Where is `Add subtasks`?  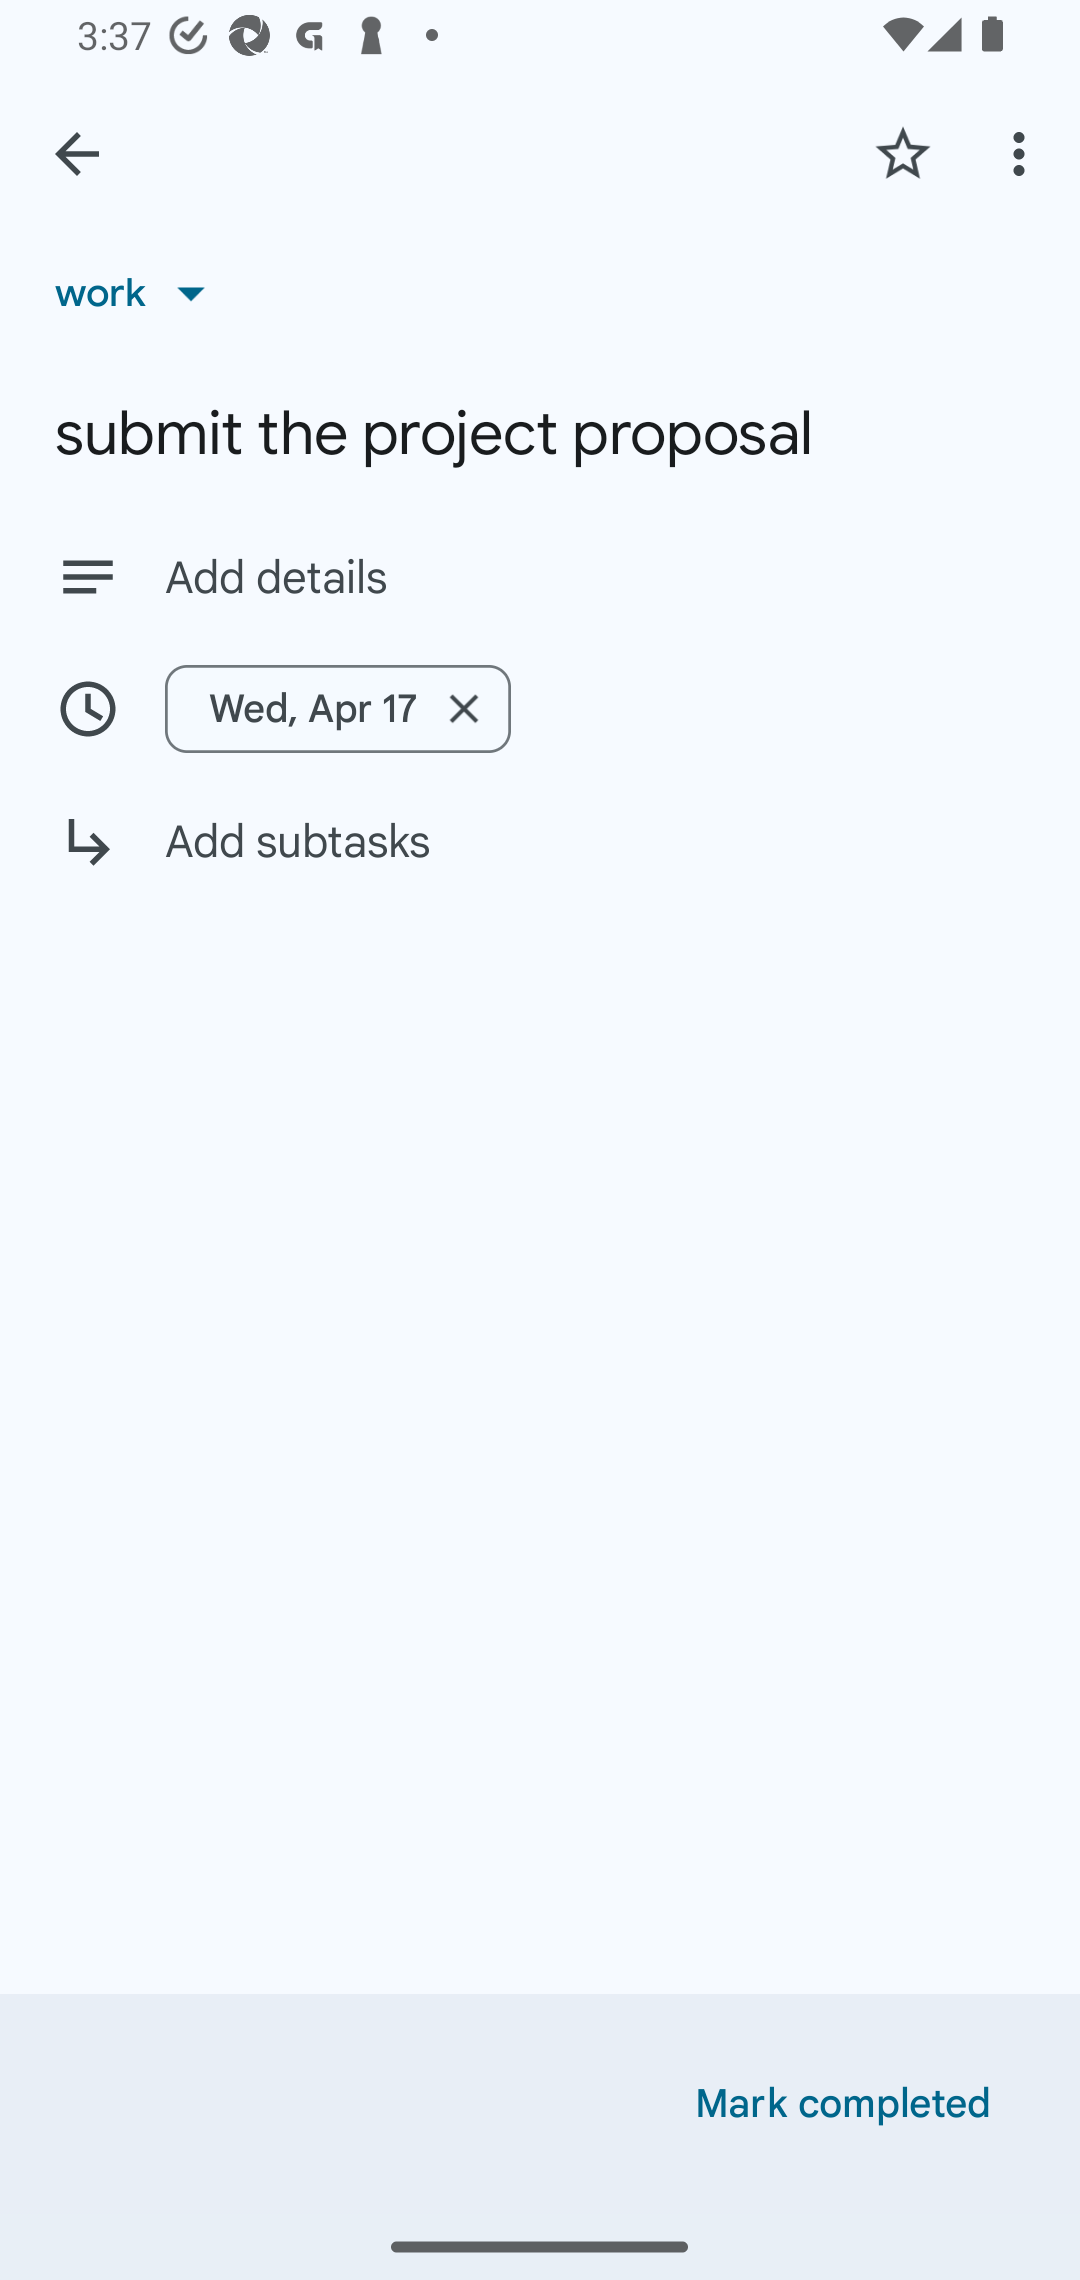 Add subtasks is located at coordinates (540, 862).